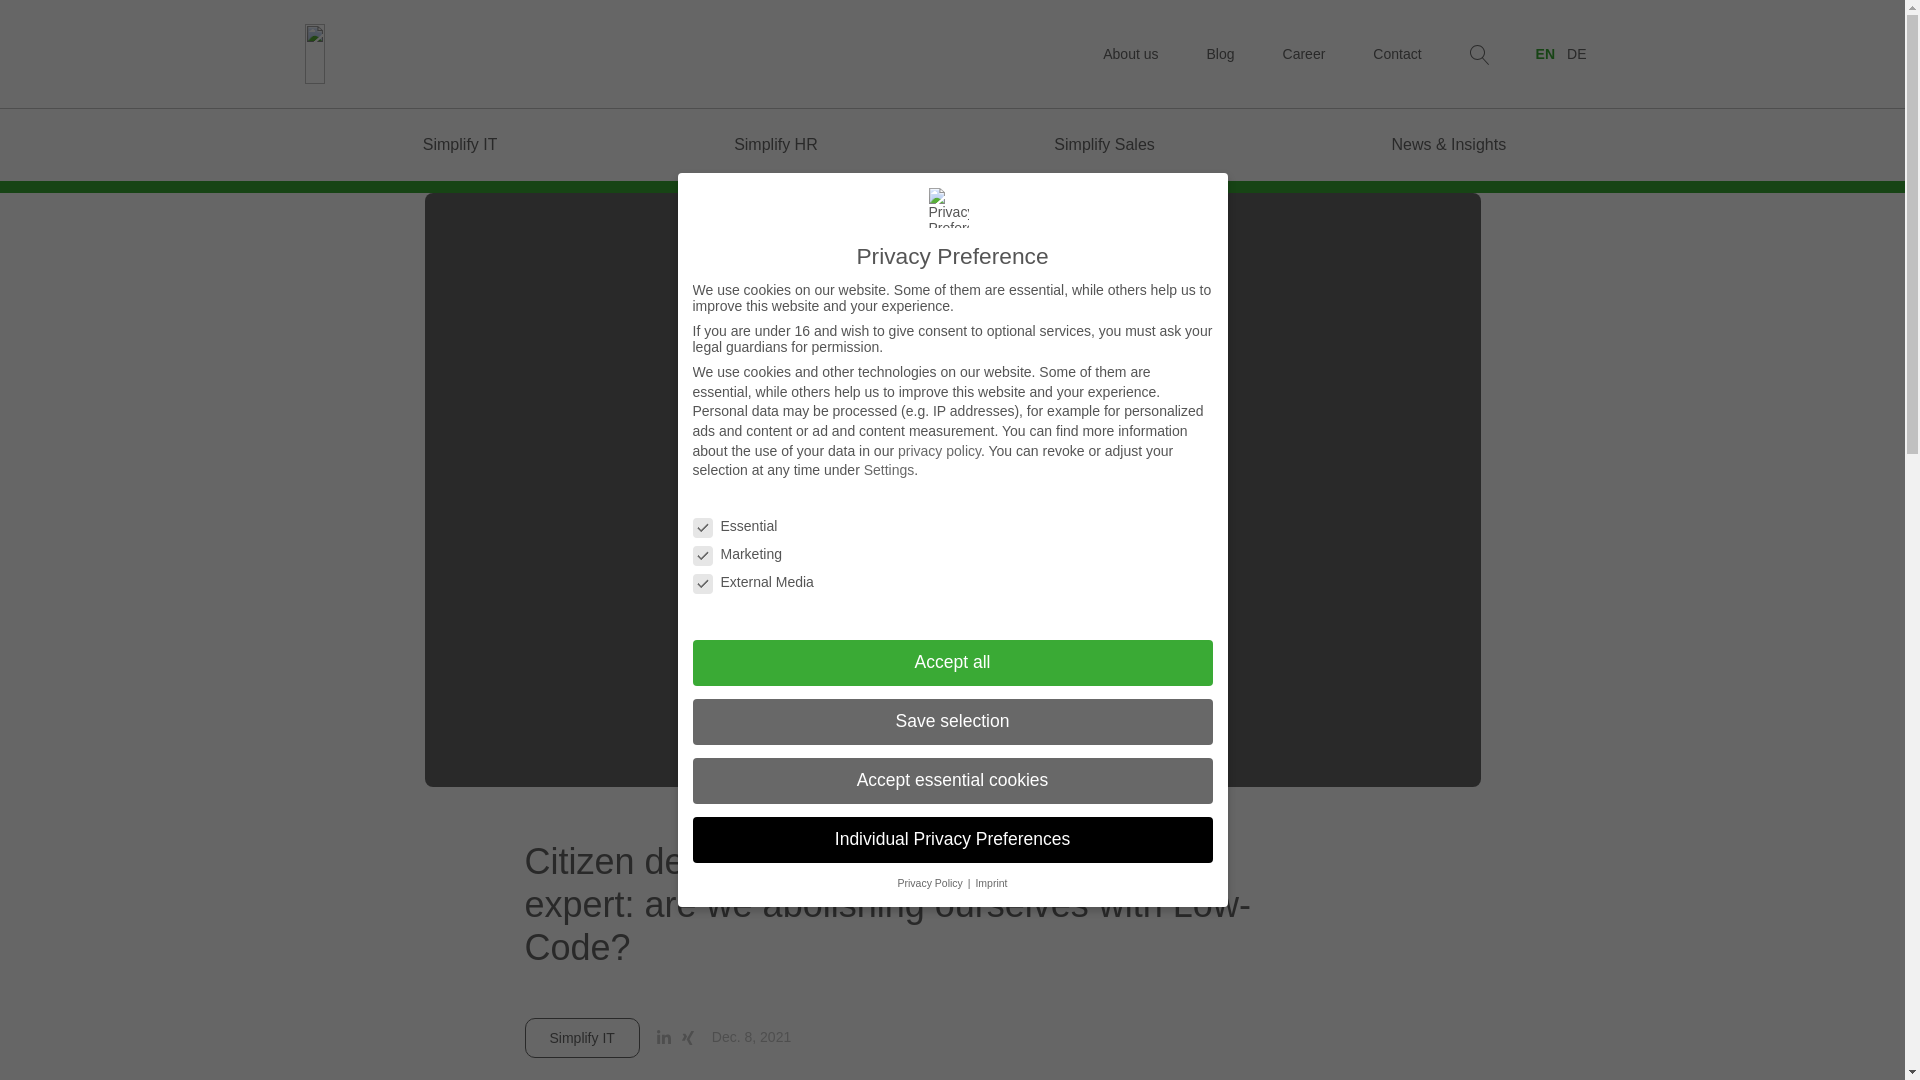  What do you see at coordinates (1397, 54) in the screenshot?
I see `Contact` at bounding box center [1397, 54].